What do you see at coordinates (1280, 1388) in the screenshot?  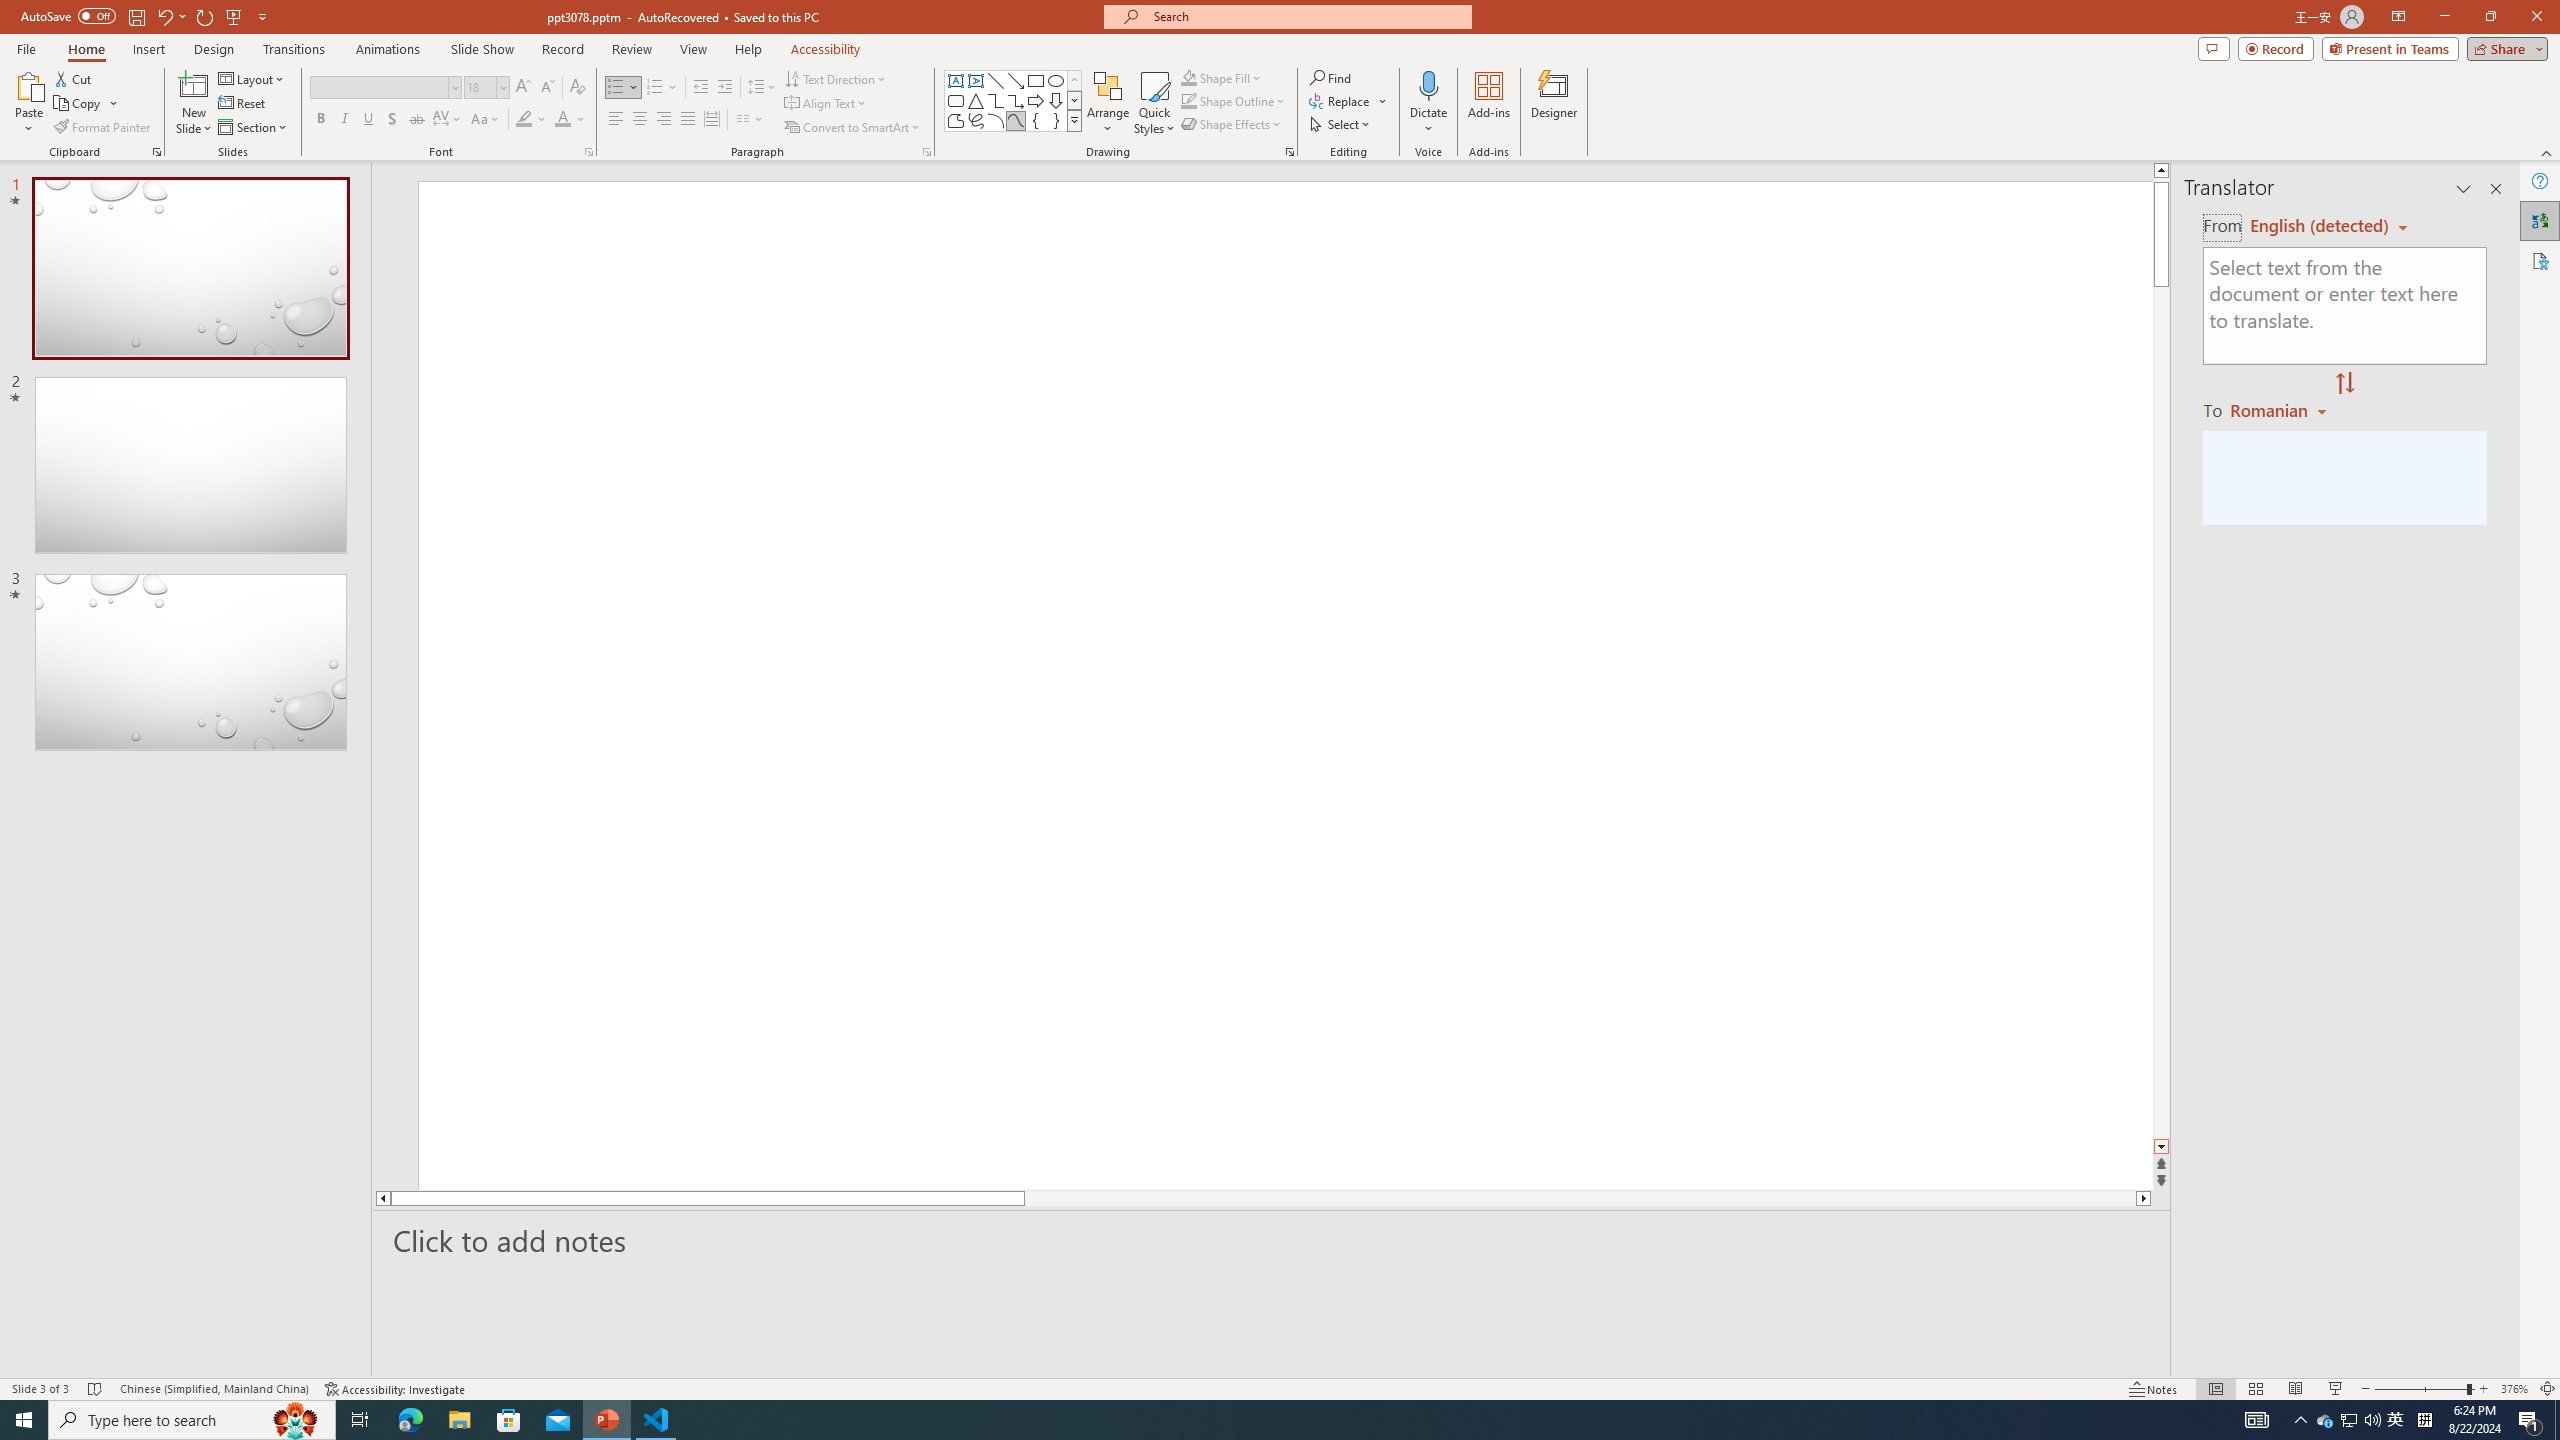 I see `Class: MsoCommandBar` at bounding box center [1280, 1388].